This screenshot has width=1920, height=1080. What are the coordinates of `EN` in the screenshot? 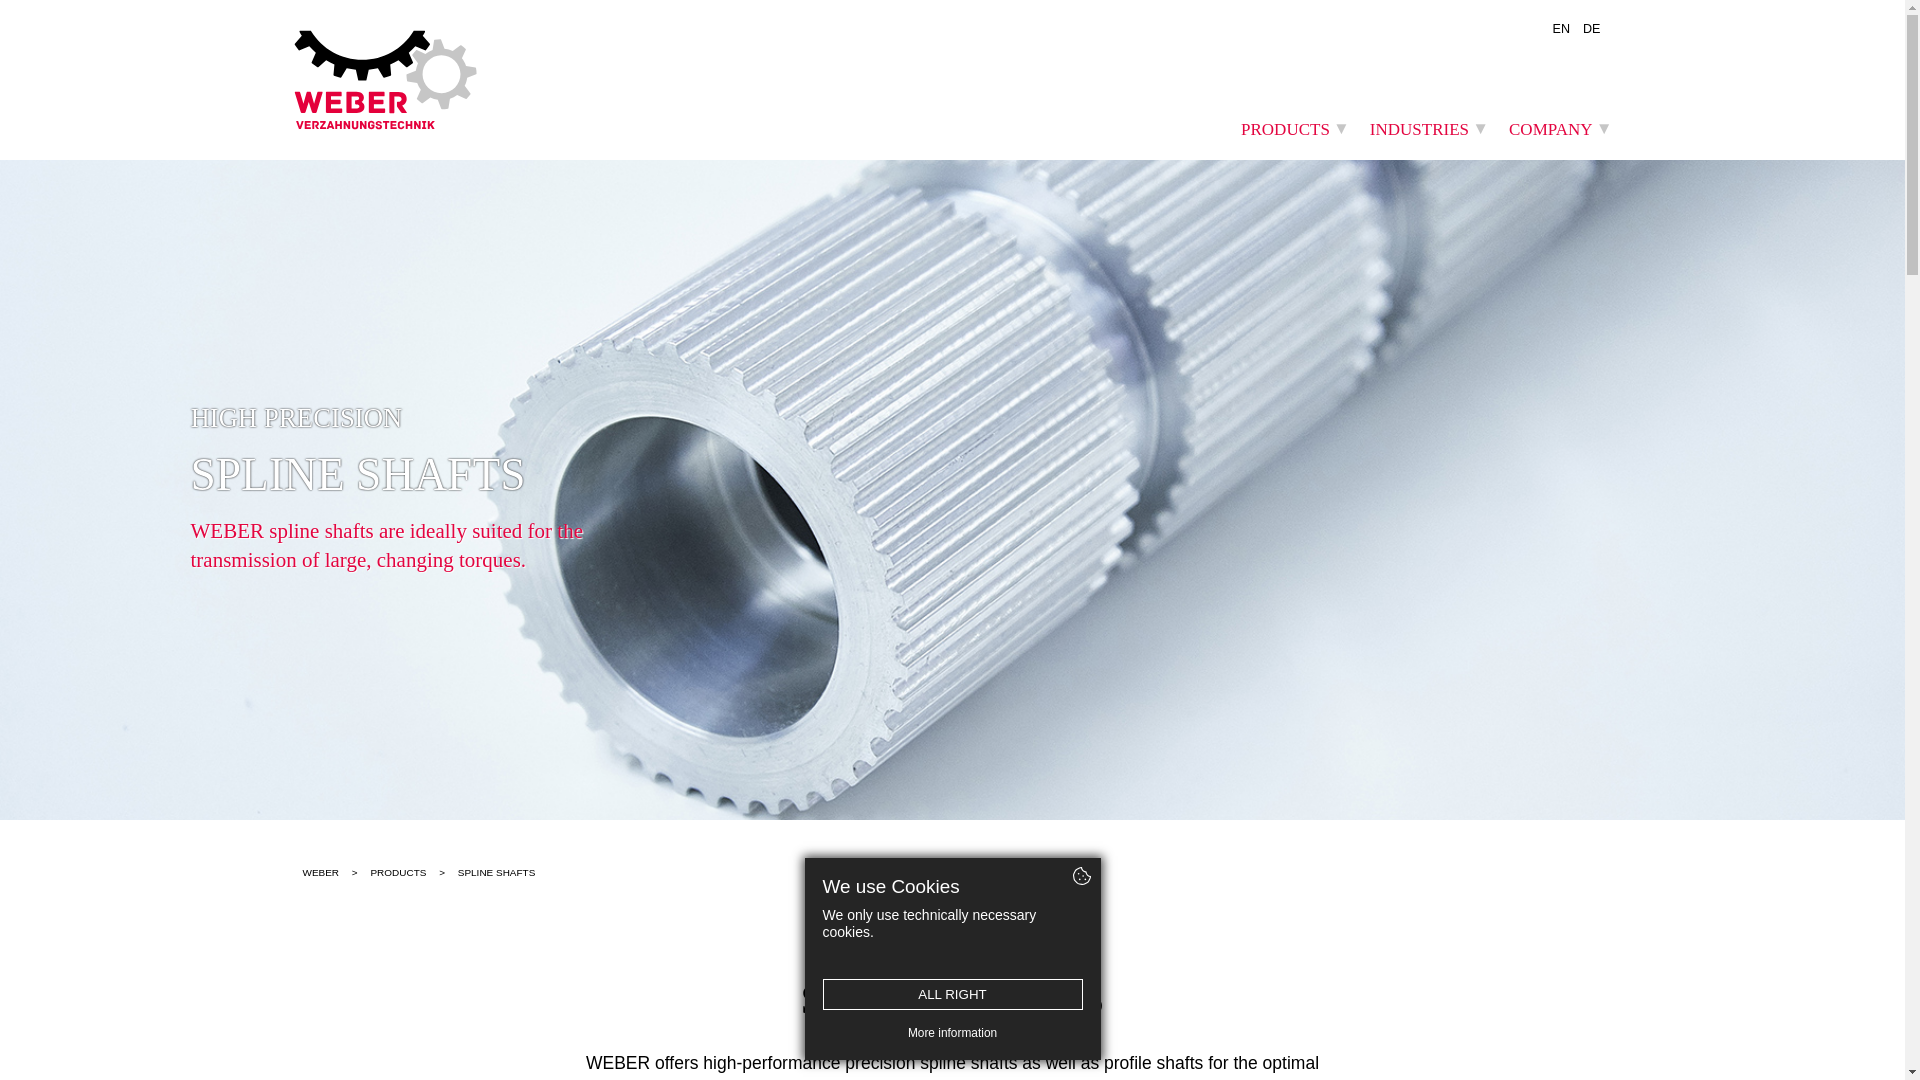 It's located at (1560, 30).